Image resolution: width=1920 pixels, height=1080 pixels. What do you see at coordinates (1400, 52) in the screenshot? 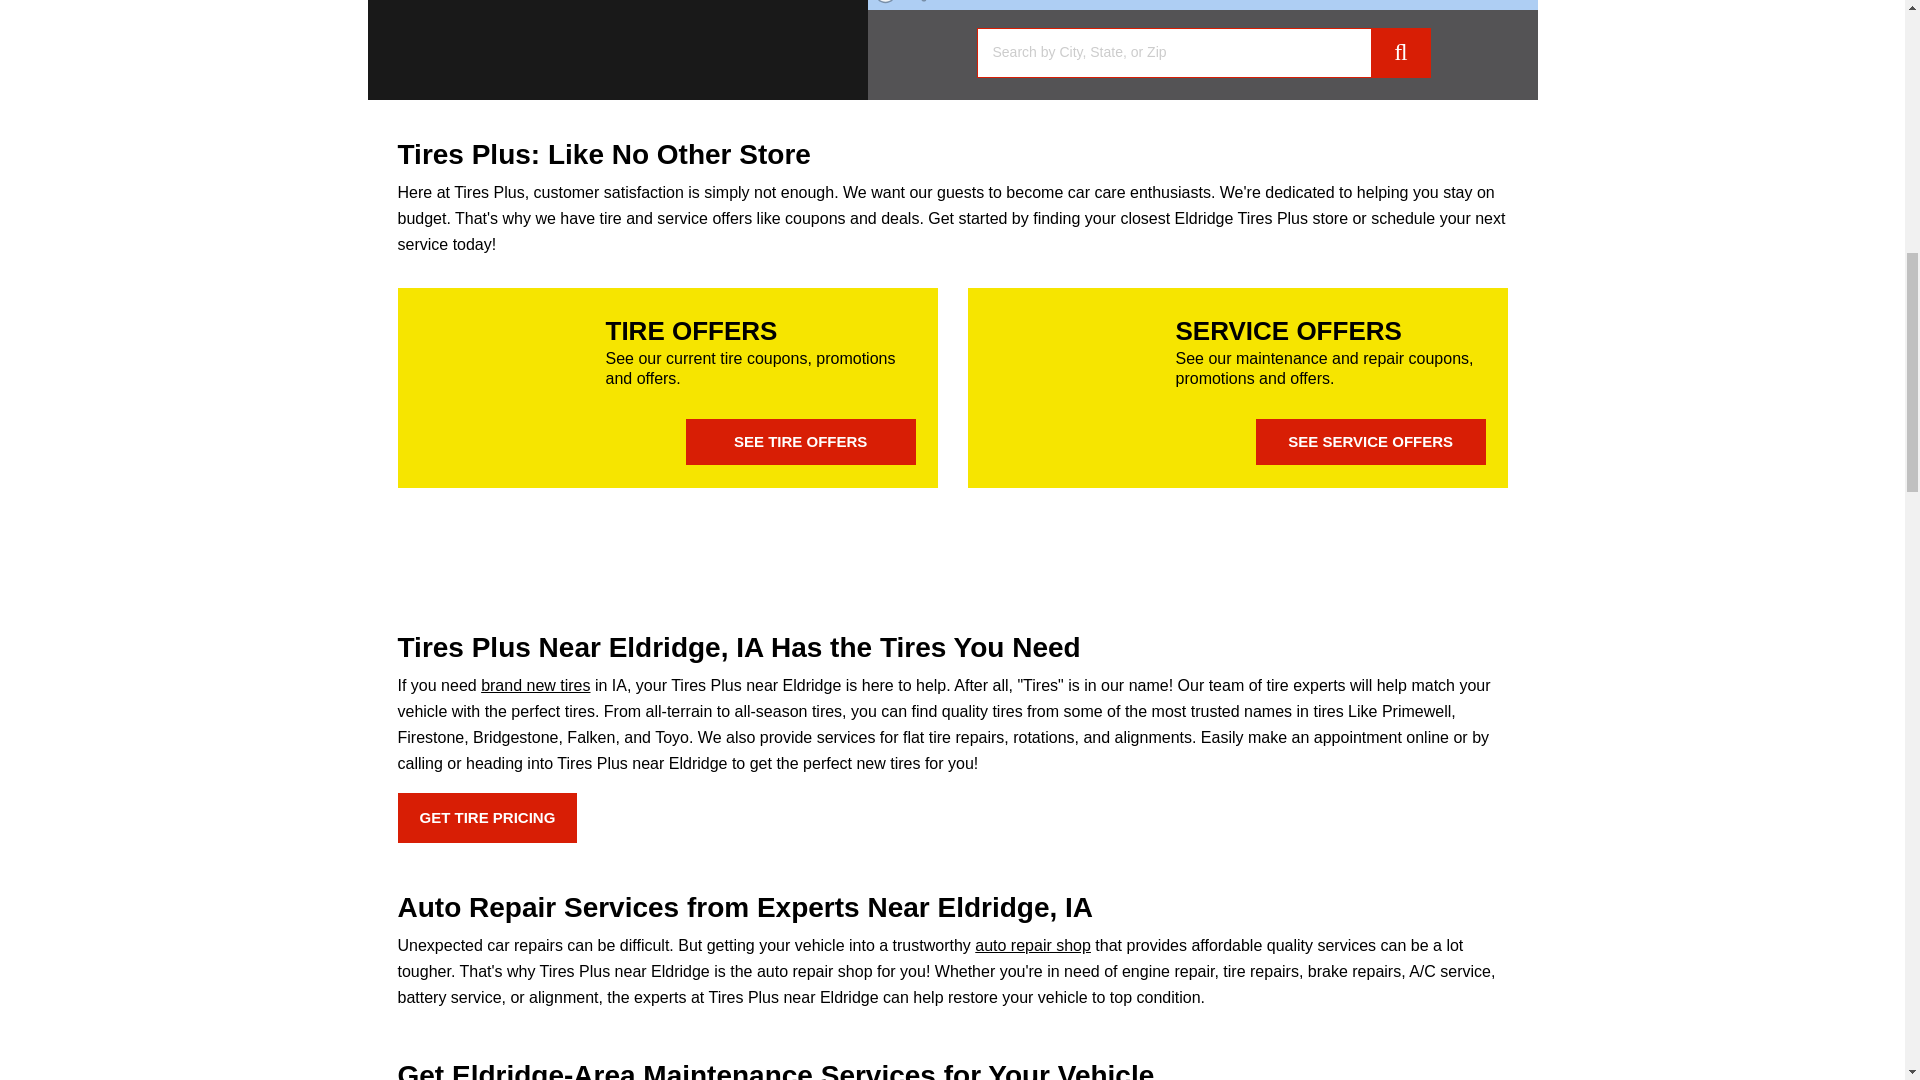
I see `GO` at bounding box center [1400, 52].